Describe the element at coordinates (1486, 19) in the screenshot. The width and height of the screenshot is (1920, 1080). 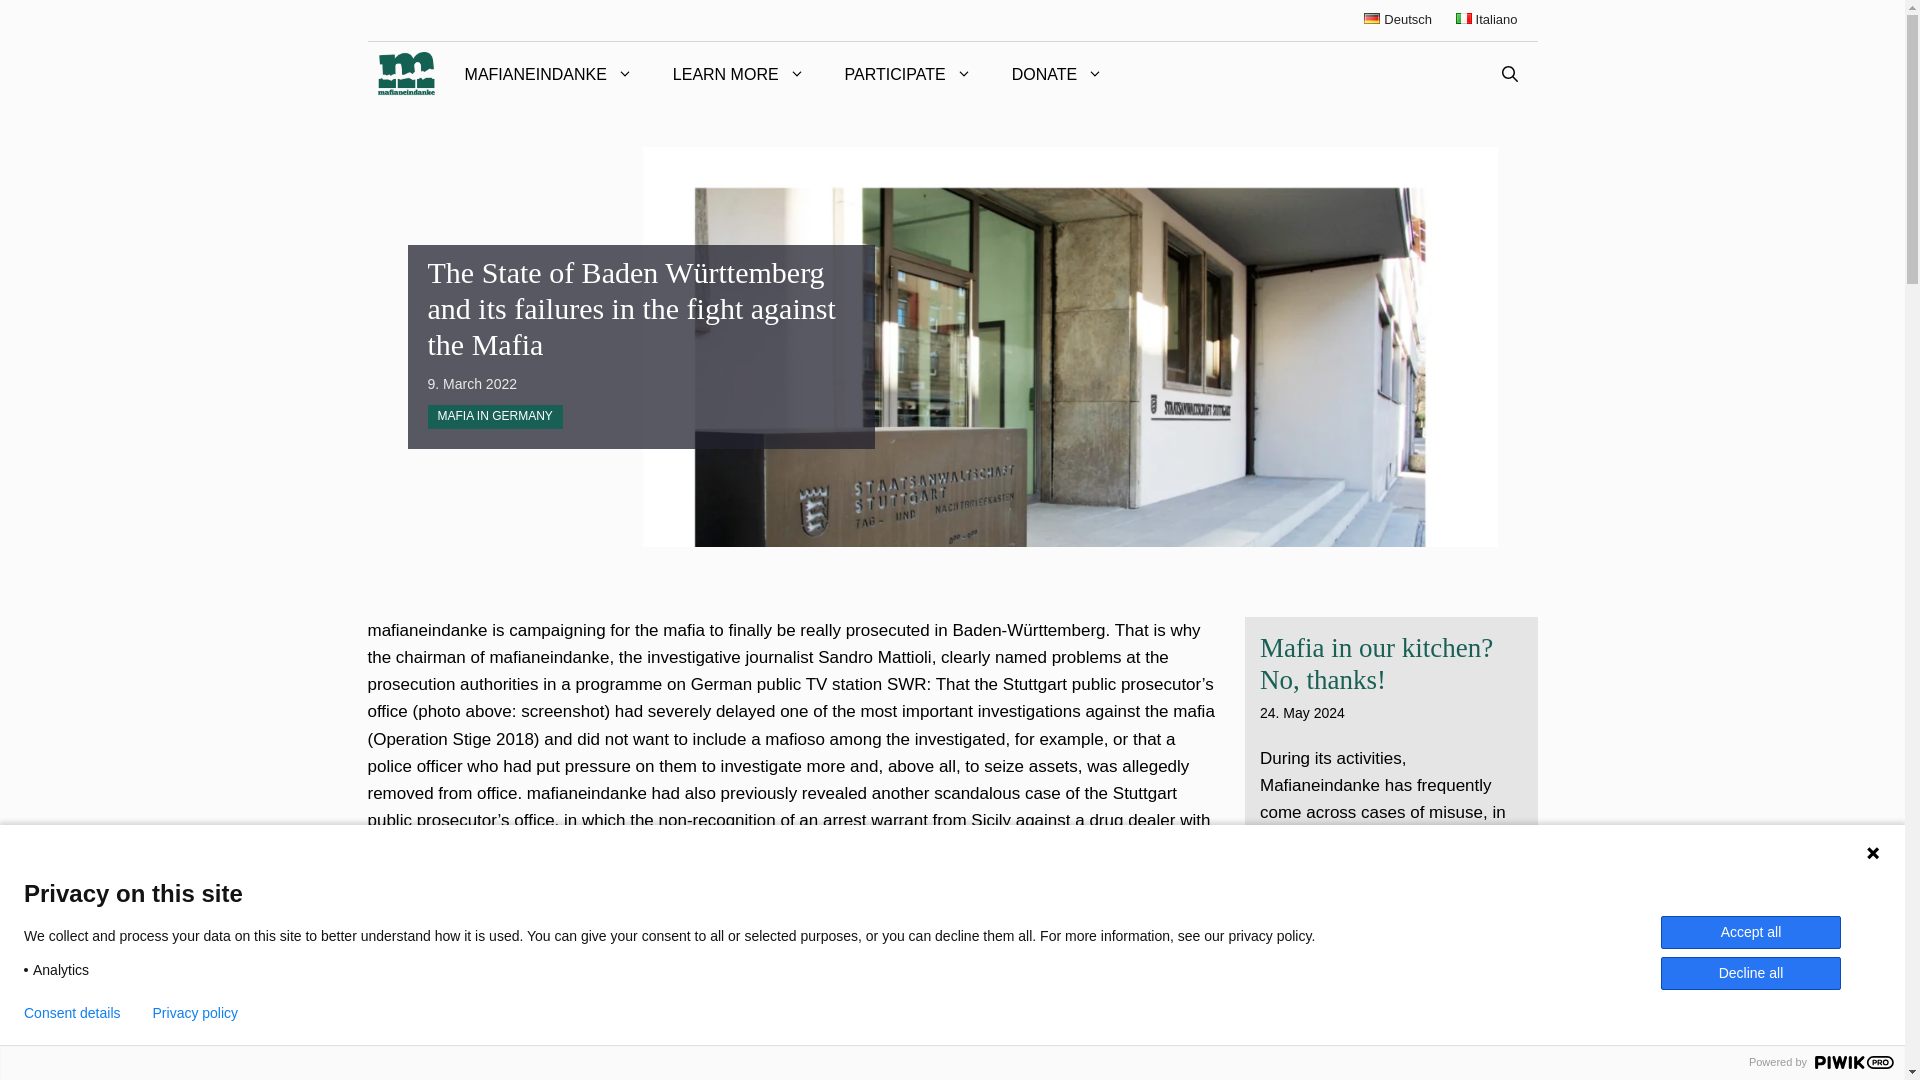
I see `Italiano` at that location.